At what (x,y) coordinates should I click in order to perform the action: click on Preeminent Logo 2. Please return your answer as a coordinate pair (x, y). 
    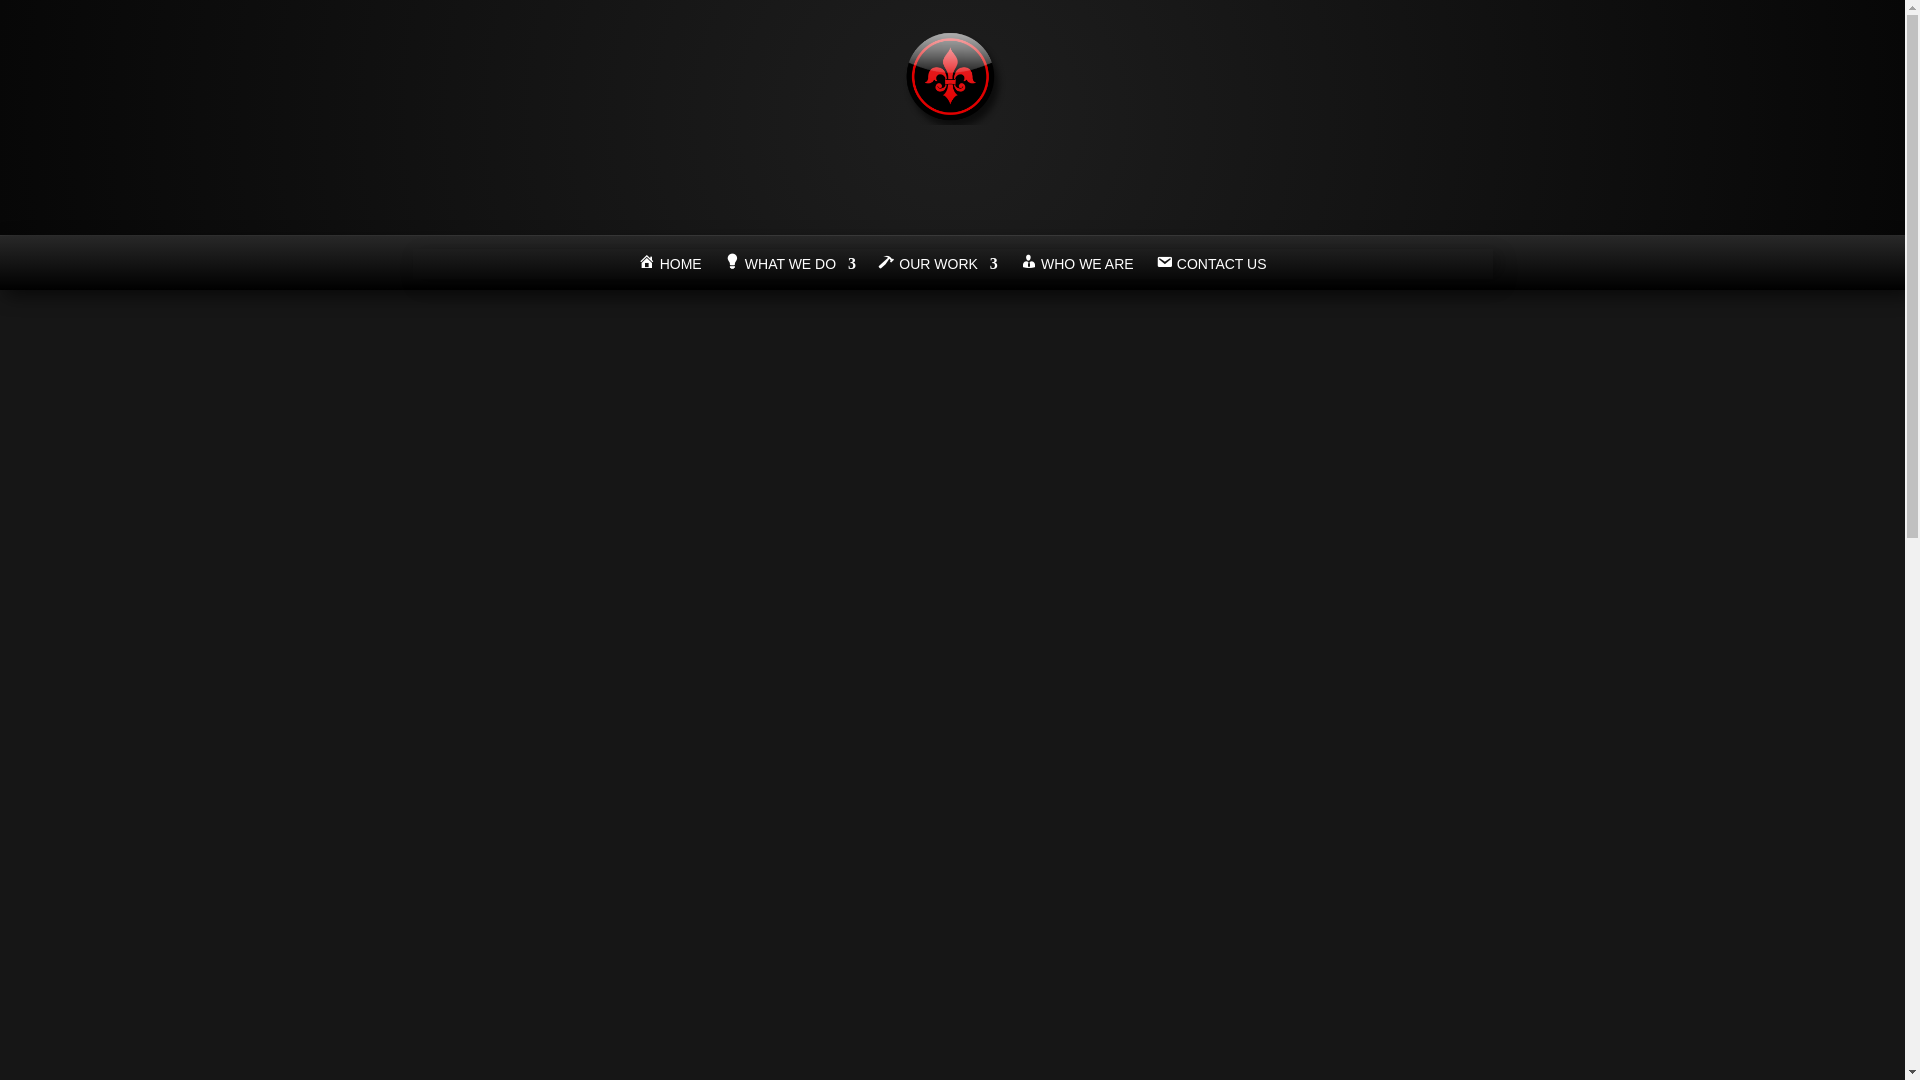
    Looking at the image, I should click on (952, 118).